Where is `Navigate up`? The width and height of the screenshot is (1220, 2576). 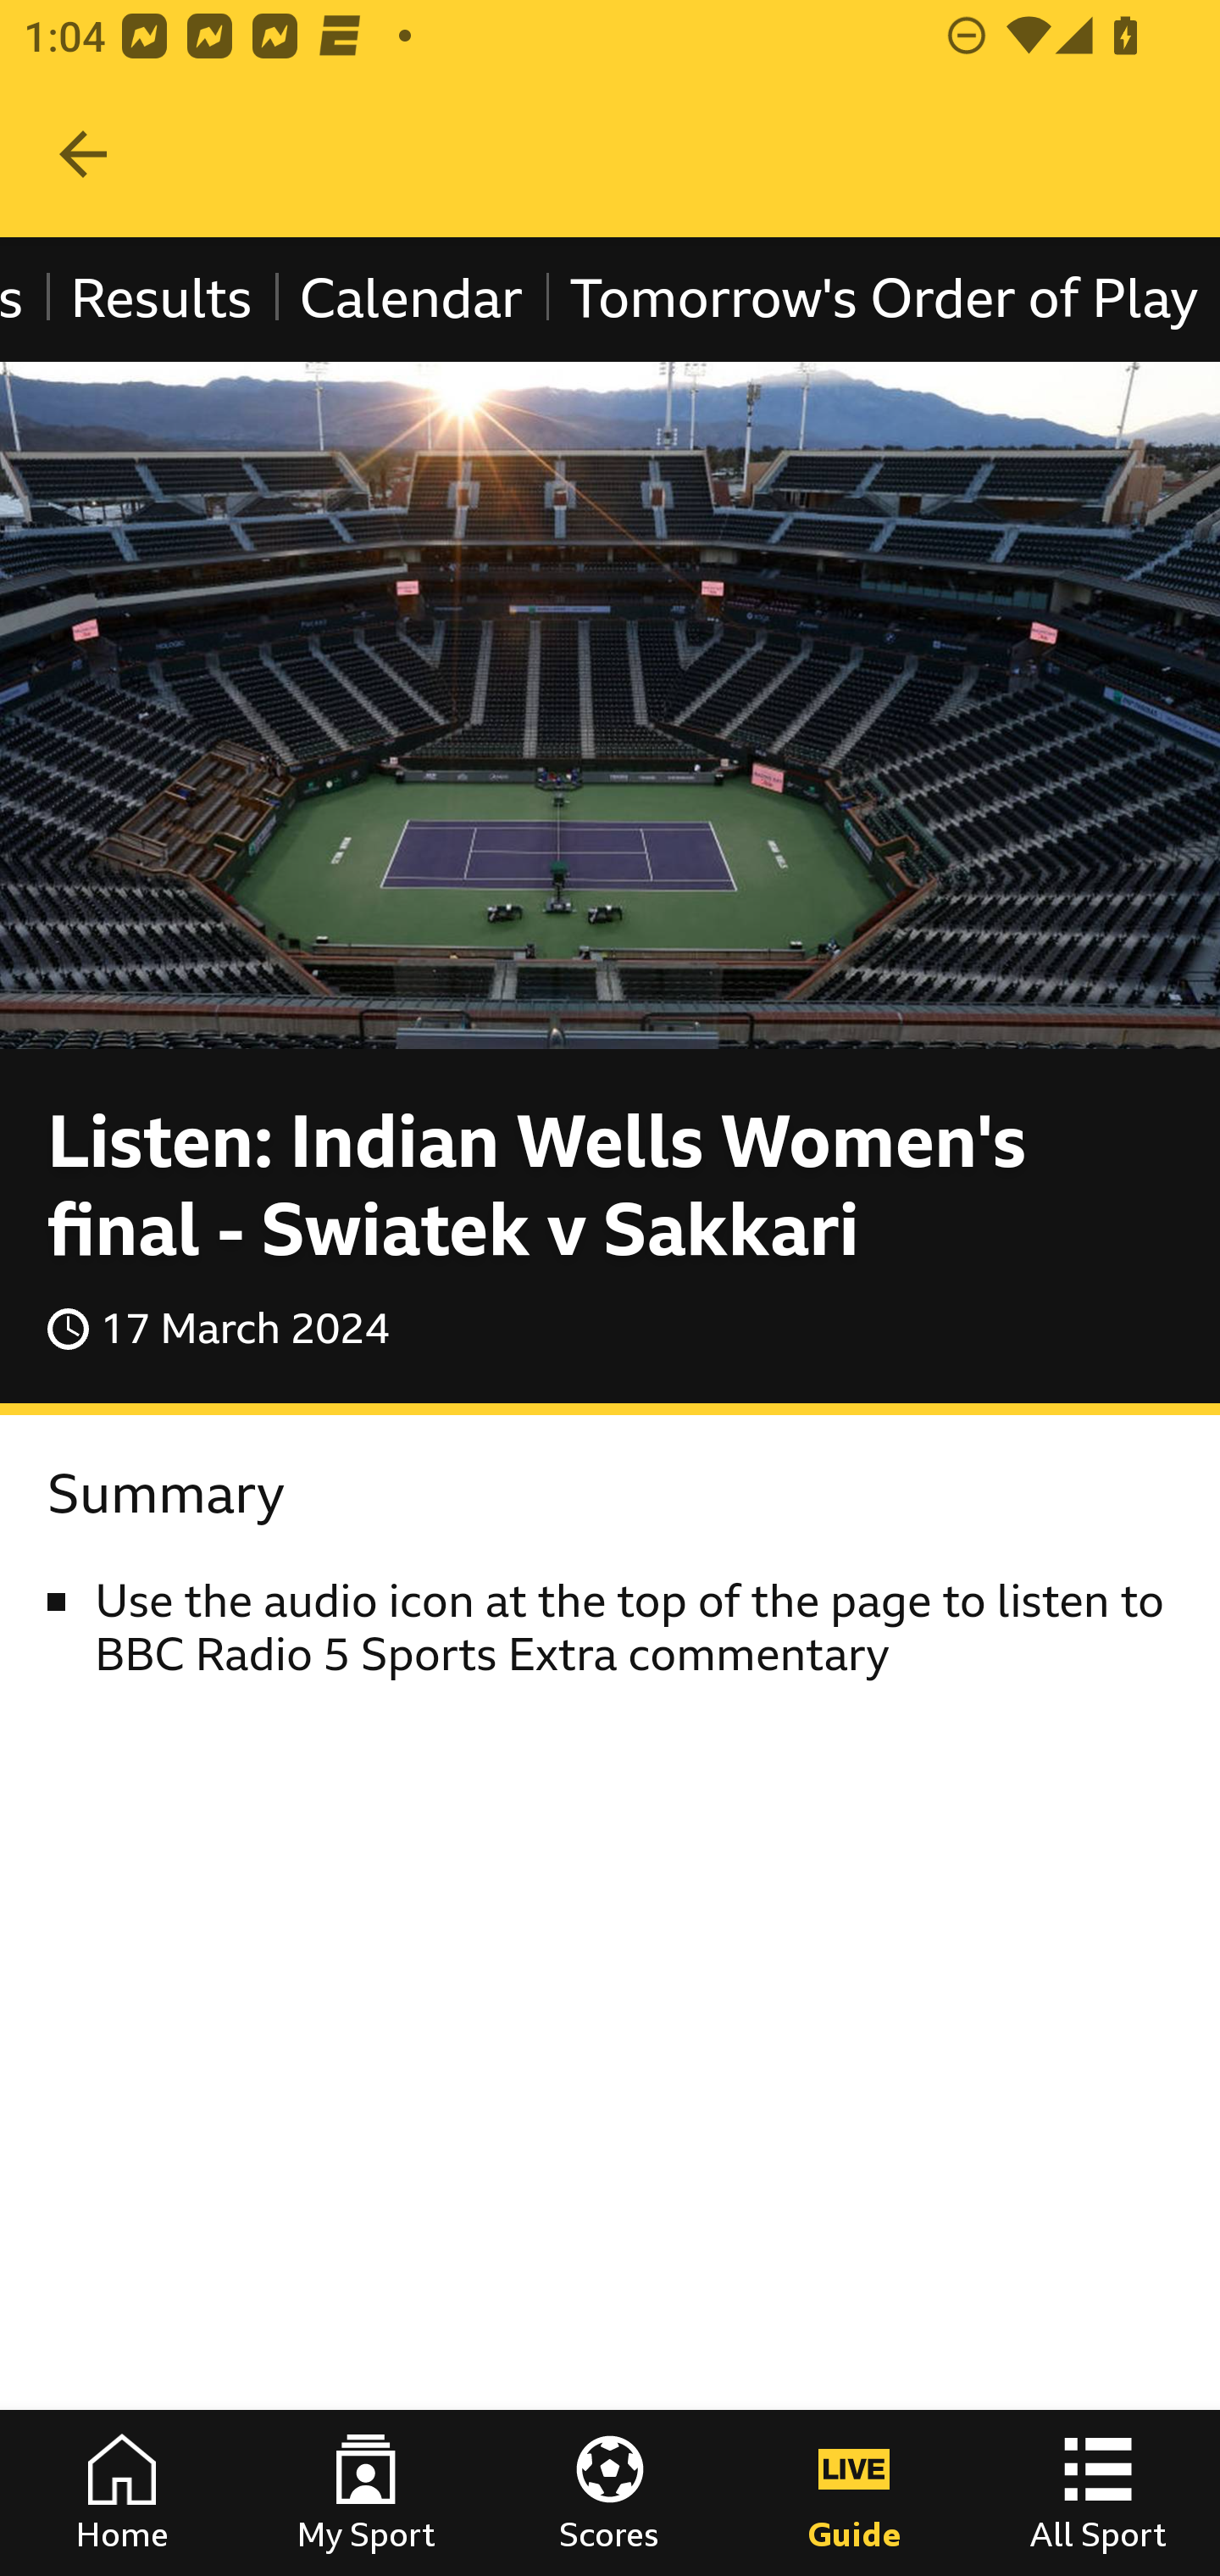 Navigate up is located at coordinates (83, 154).